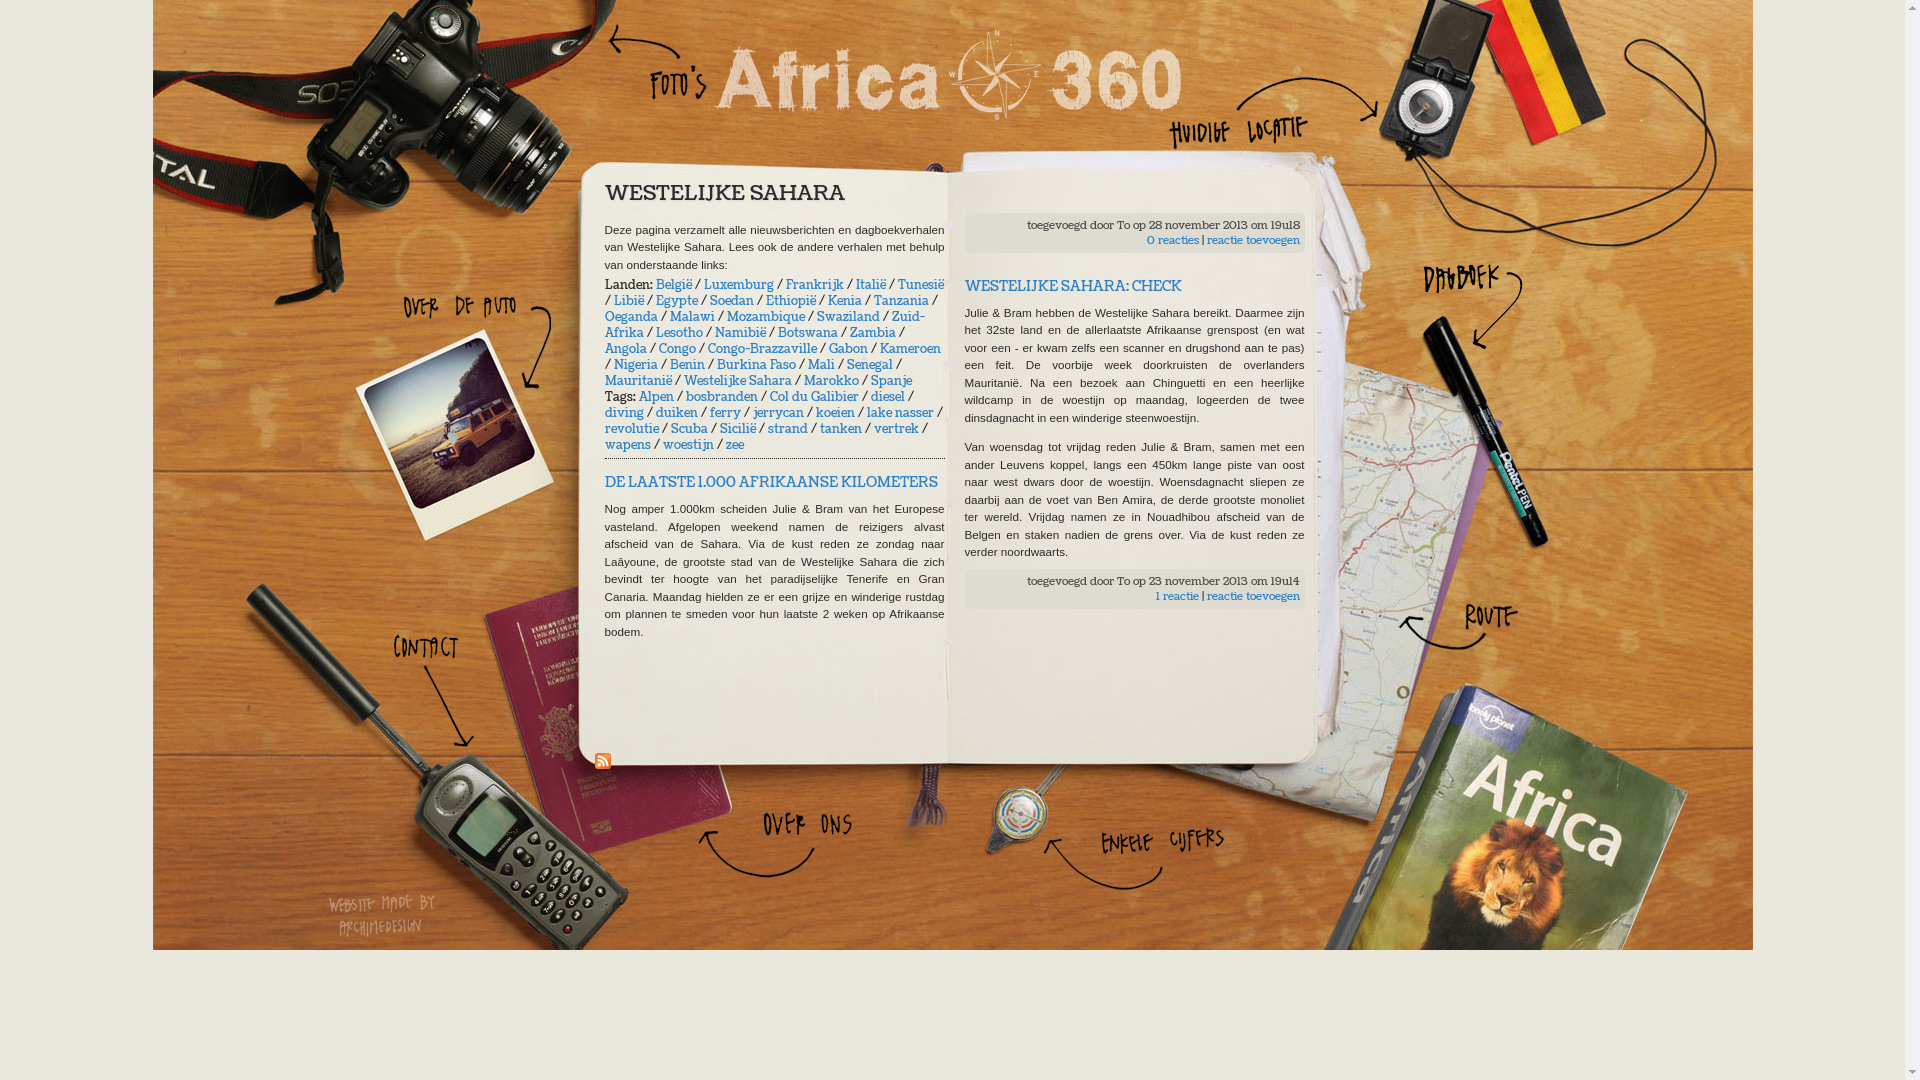  What do you see at coordinates (756, 365) in the screenshot?
I see `Burkina Faso` at bounding box center [756, 365].